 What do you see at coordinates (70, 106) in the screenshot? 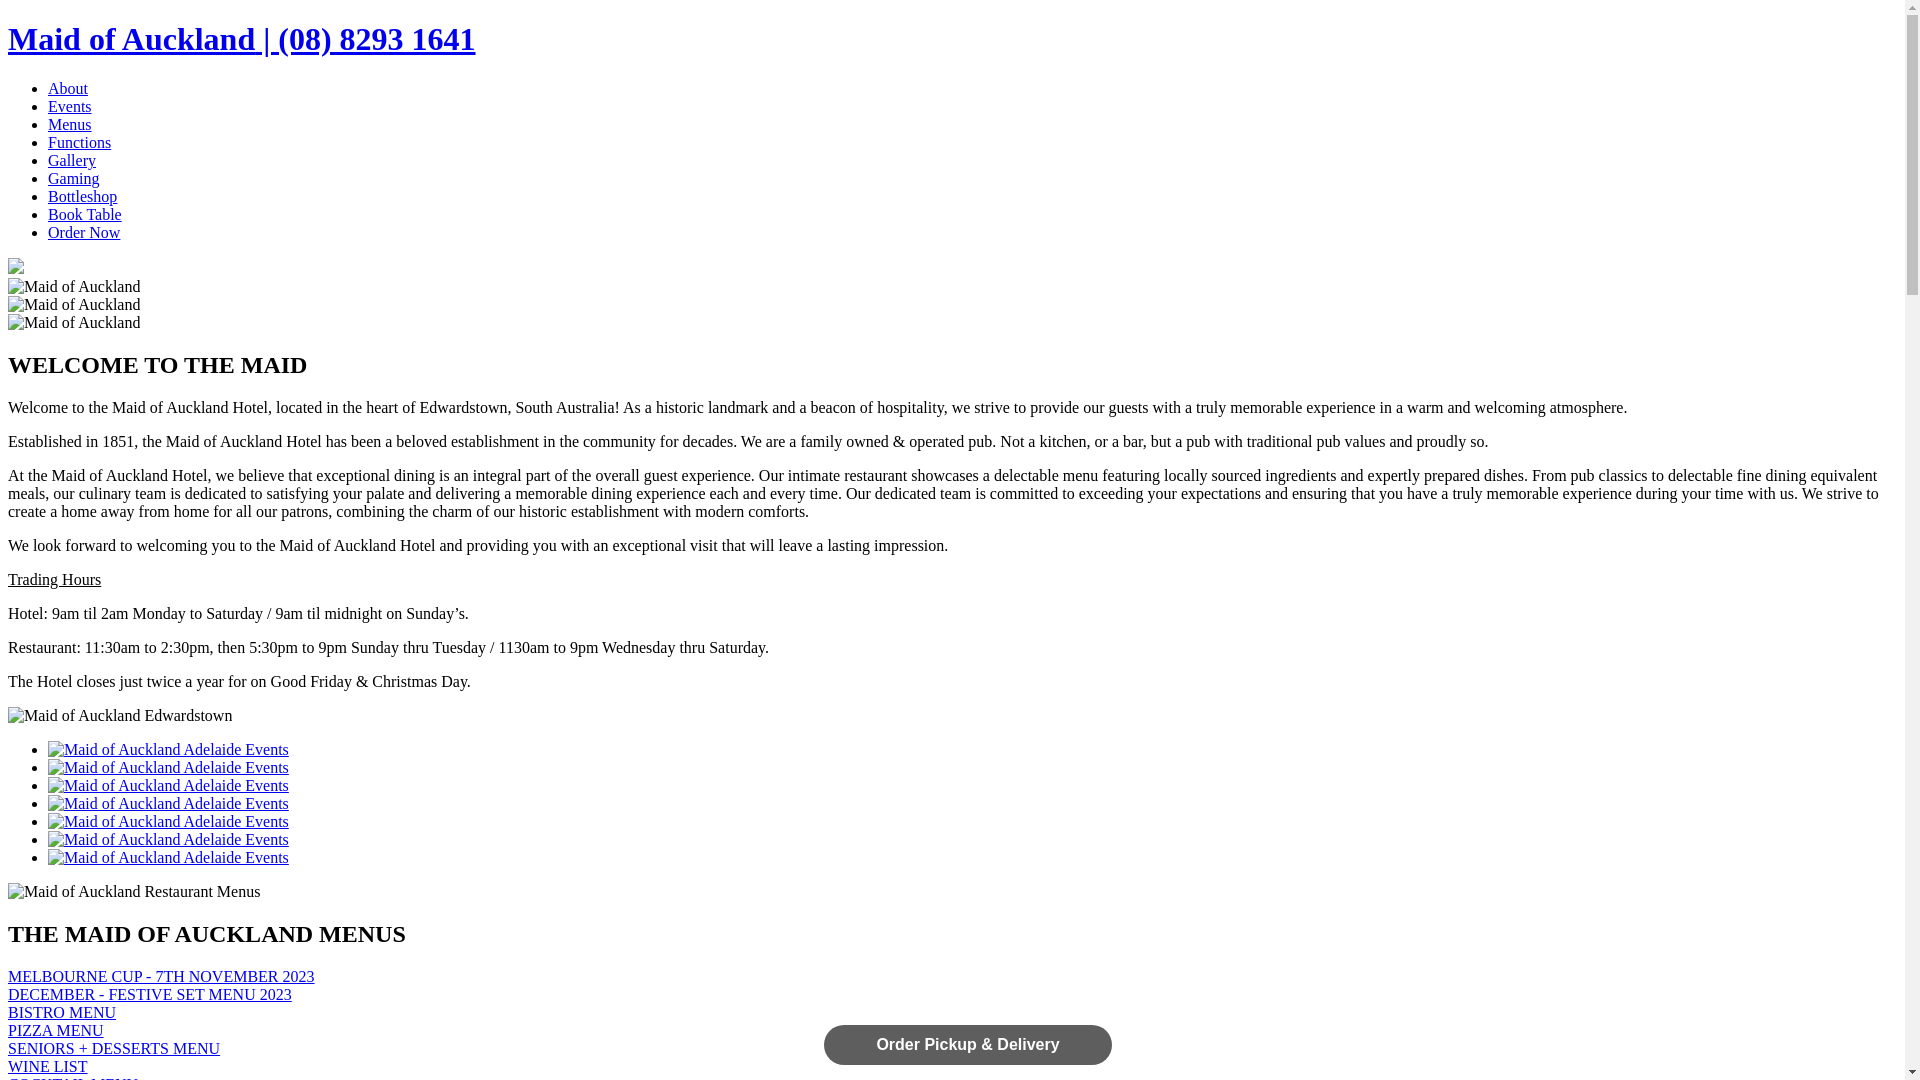
I see `Events` at bounding box center [70, 106].